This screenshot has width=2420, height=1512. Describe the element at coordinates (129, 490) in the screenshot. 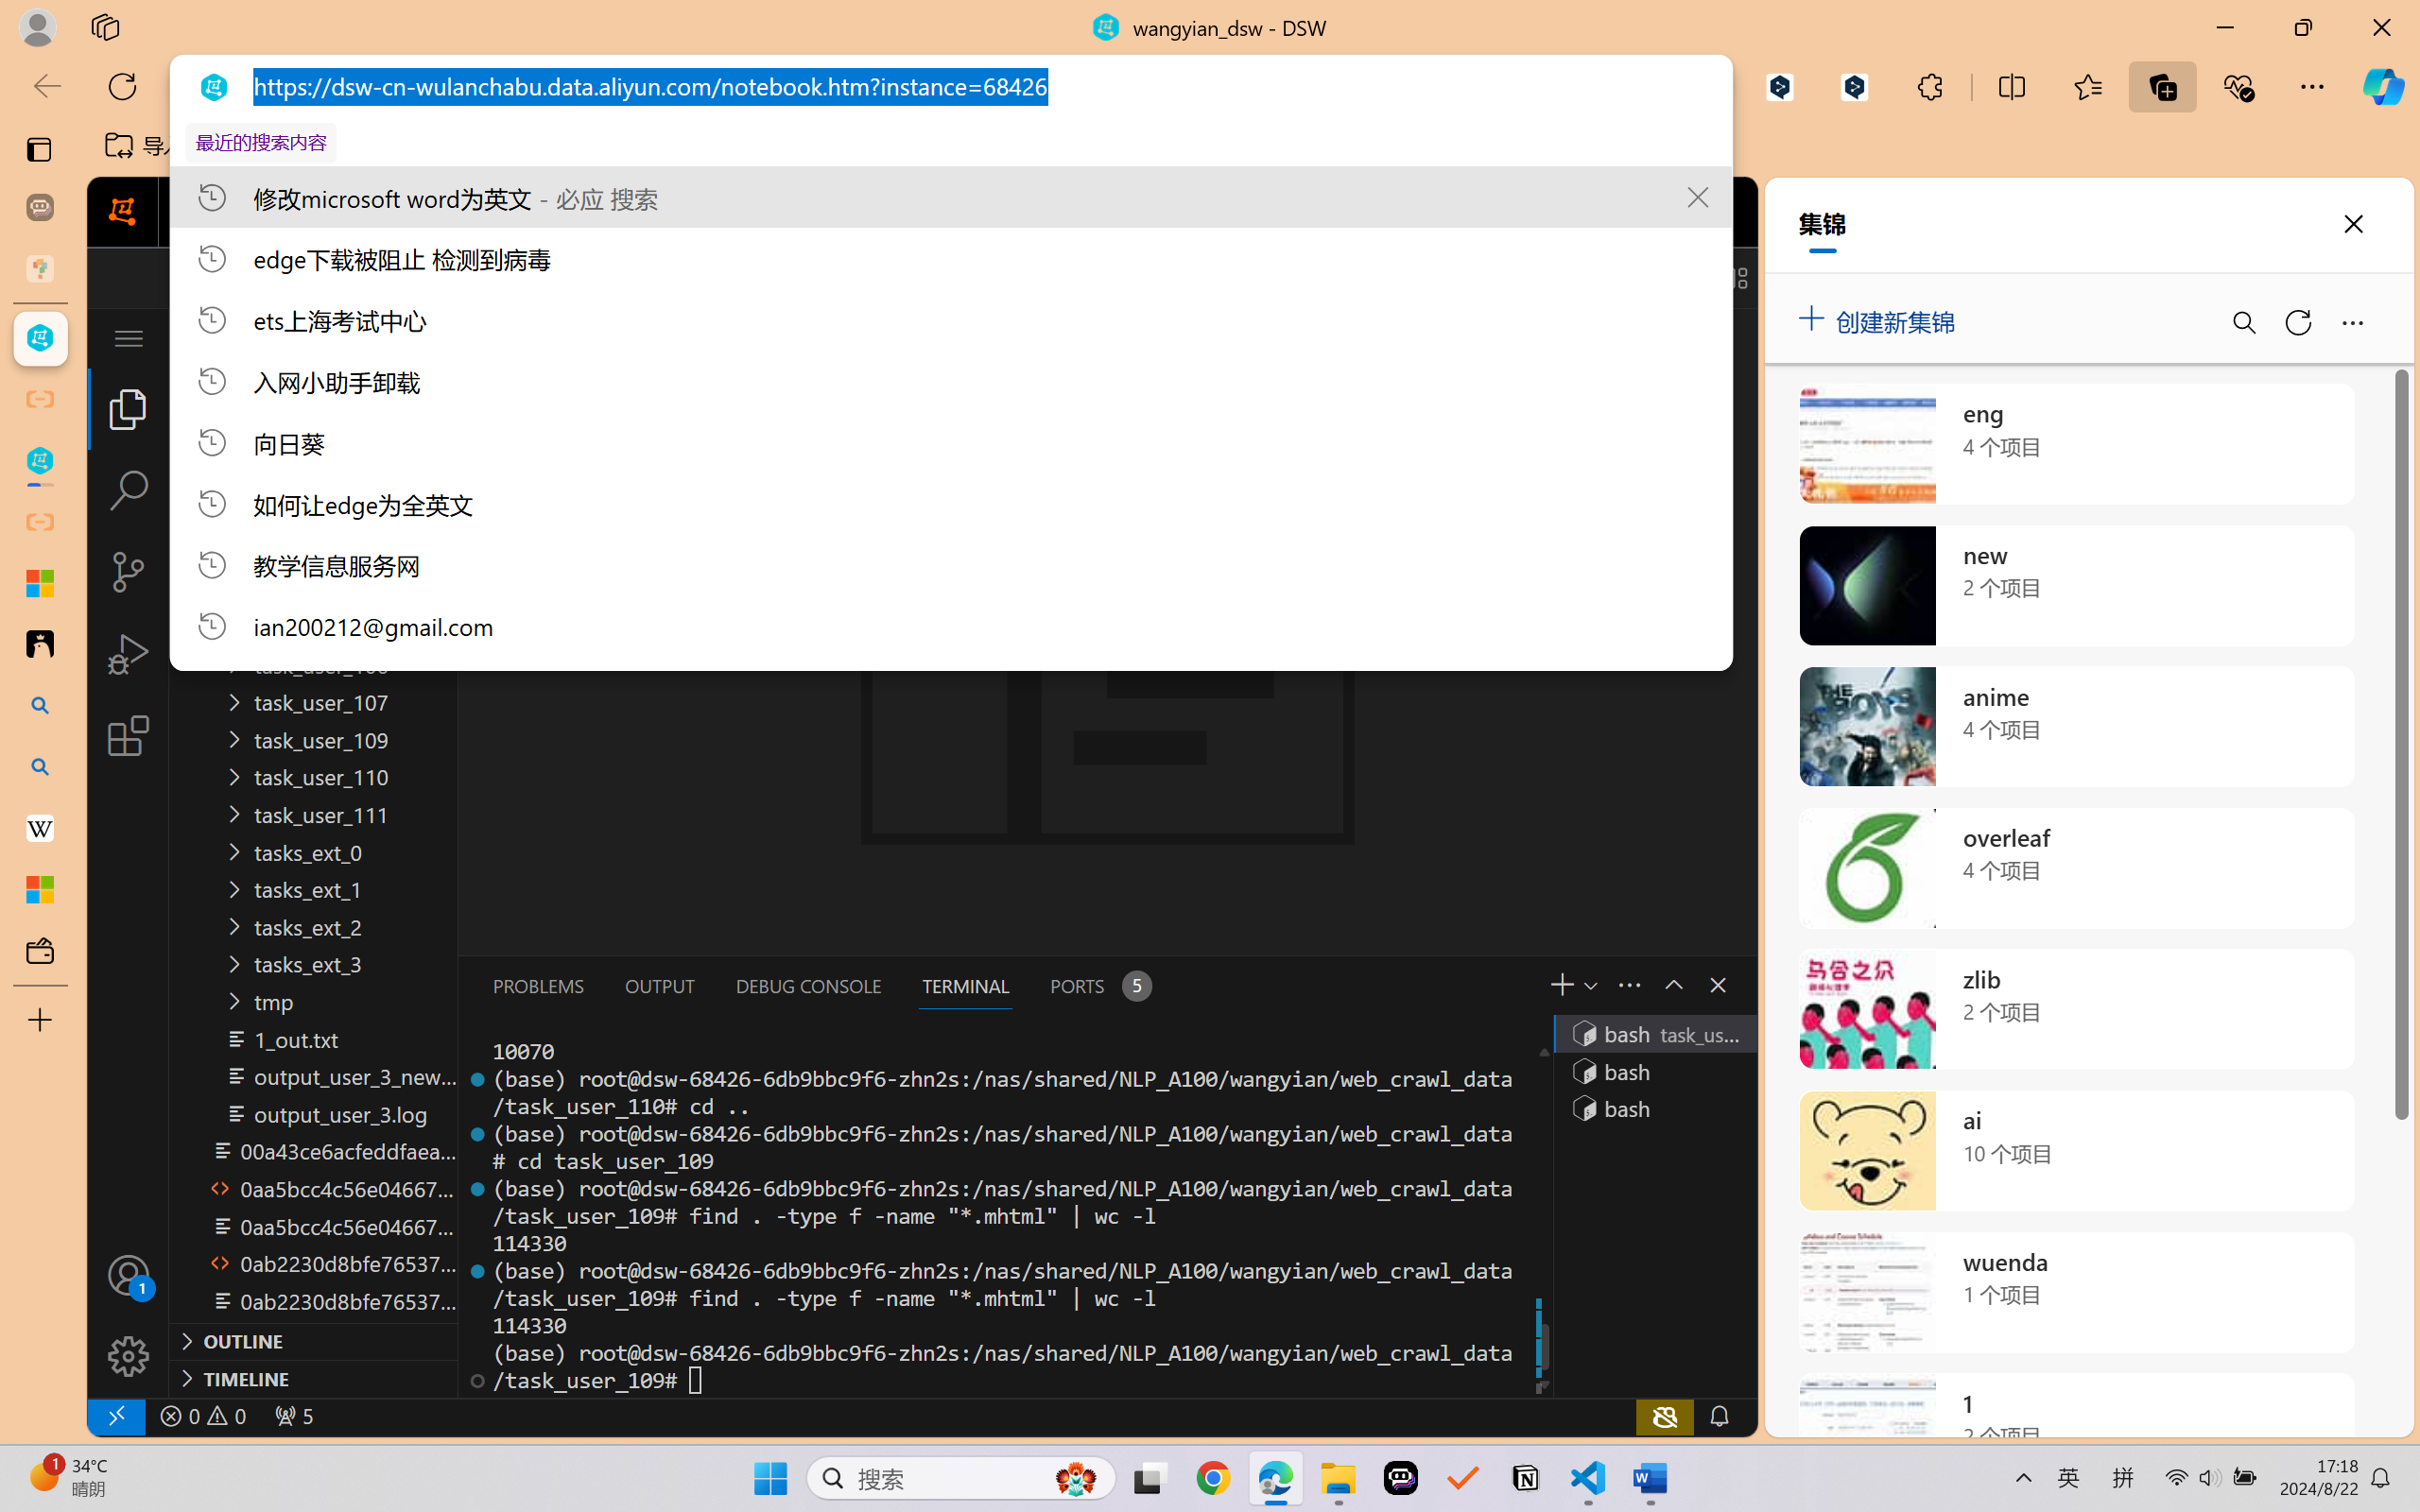

I see `Search (Ctrl+Shift+F)` at that location.